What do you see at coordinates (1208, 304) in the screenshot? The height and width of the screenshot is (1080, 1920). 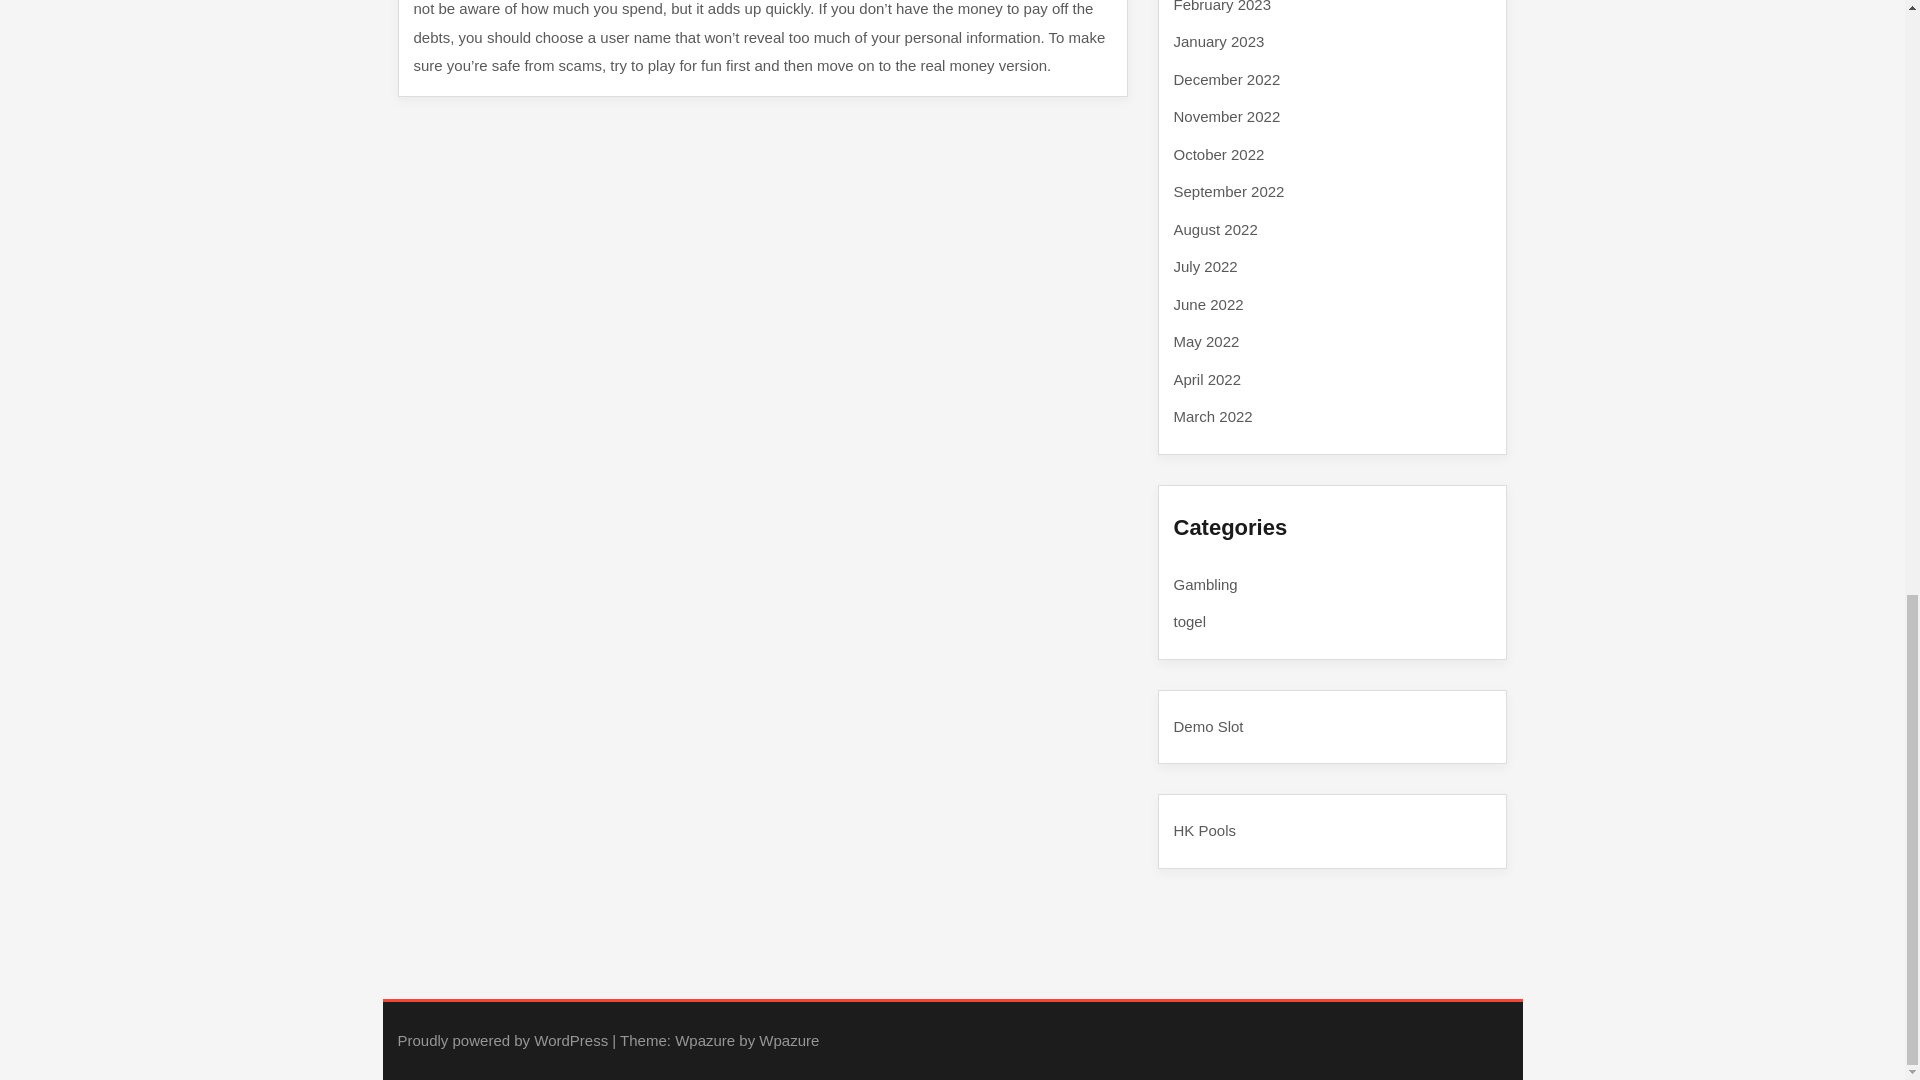 I see `June 2022` at bounding box center [1208, 304].